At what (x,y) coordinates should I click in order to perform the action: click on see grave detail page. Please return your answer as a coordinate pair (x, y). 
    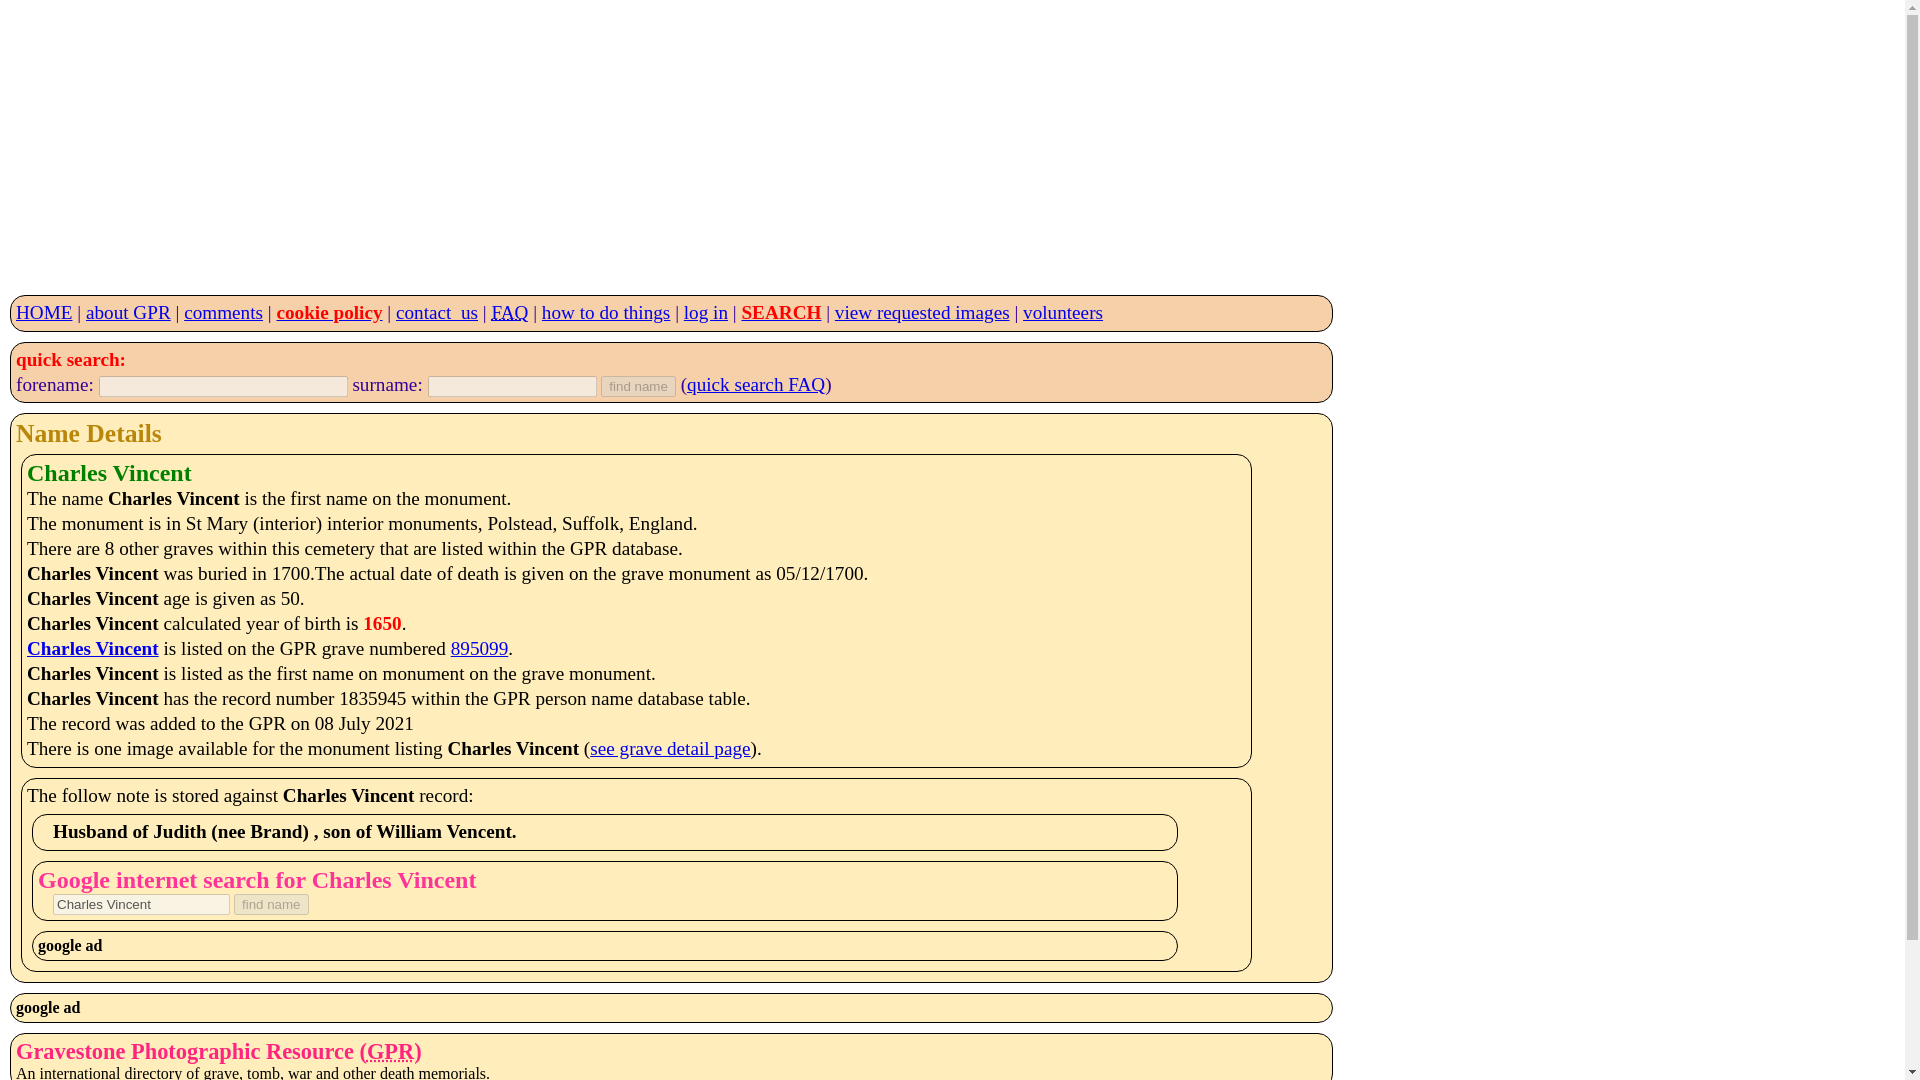
    Looking at the image, I should click on (670, 748).